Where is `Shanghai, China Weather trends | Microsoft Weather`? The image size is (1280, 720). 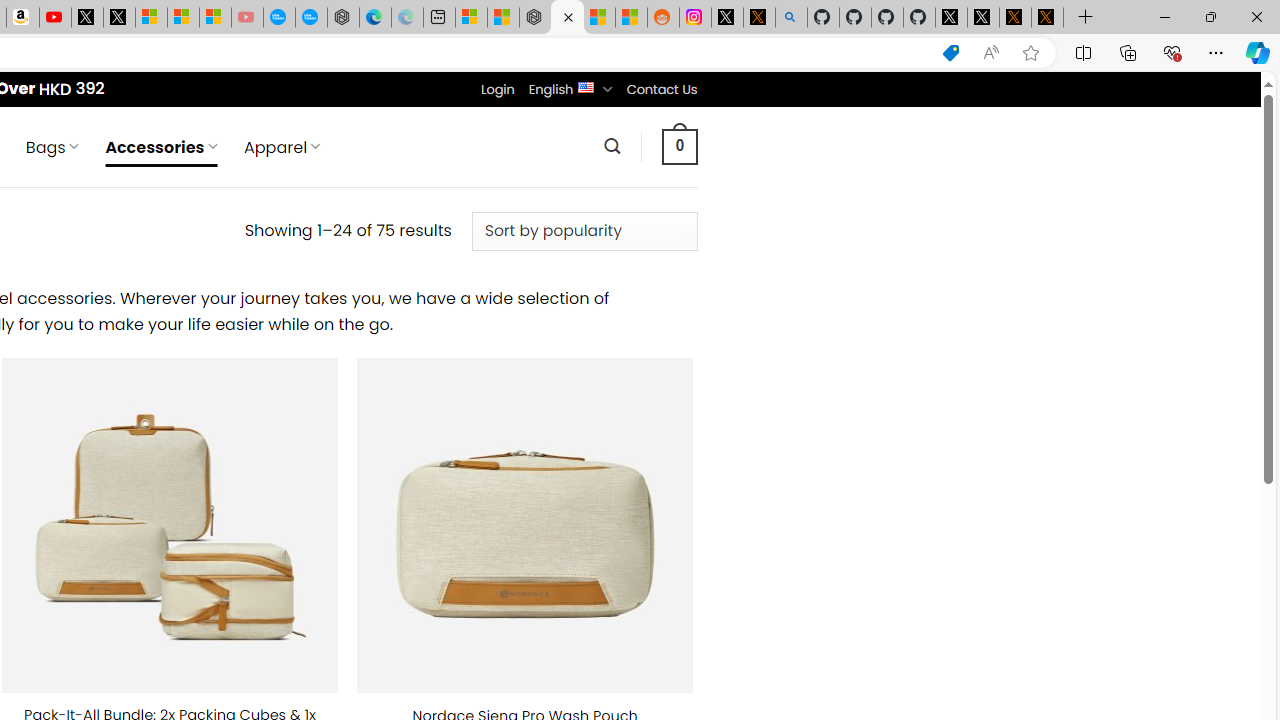
Shanghai, China Weather trends | Microsoft Weather is located at coordinates (630, 18).